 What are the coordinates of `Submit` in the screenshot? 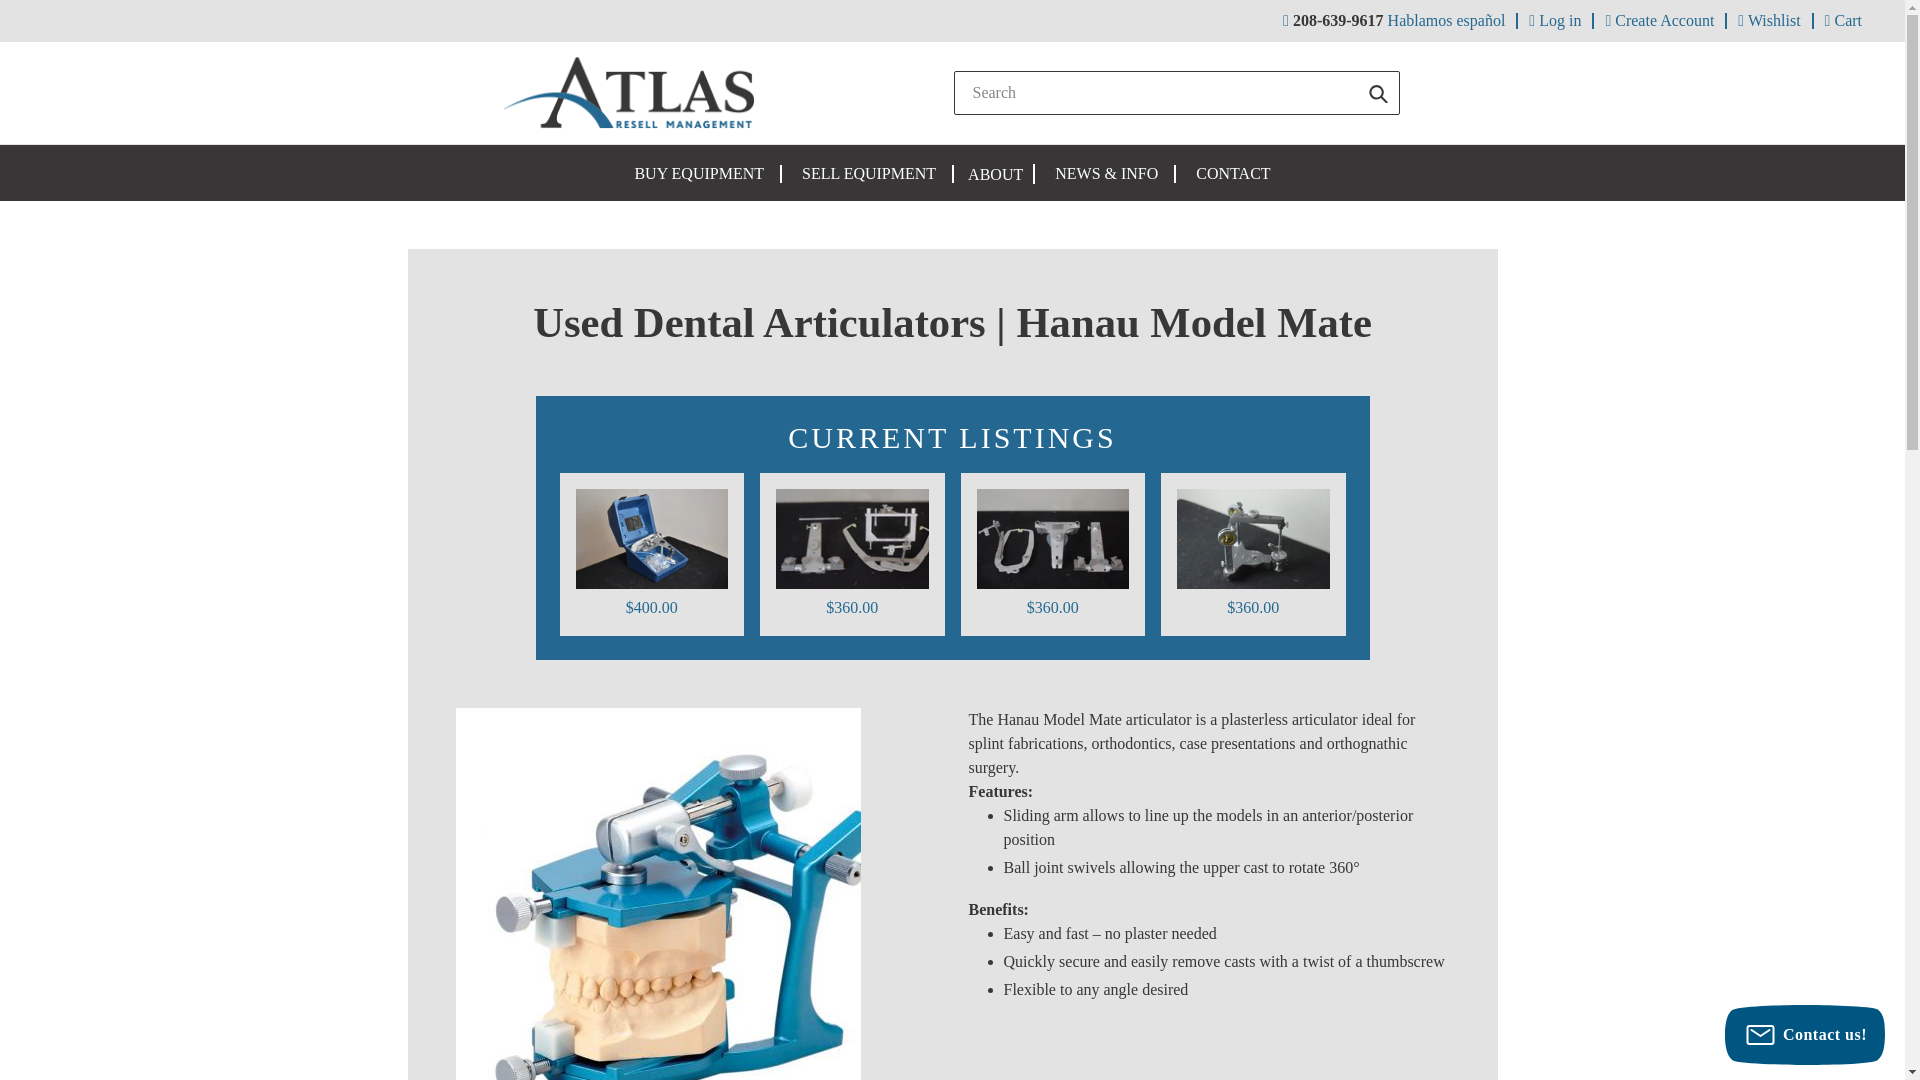 It's located at (1378, 92).